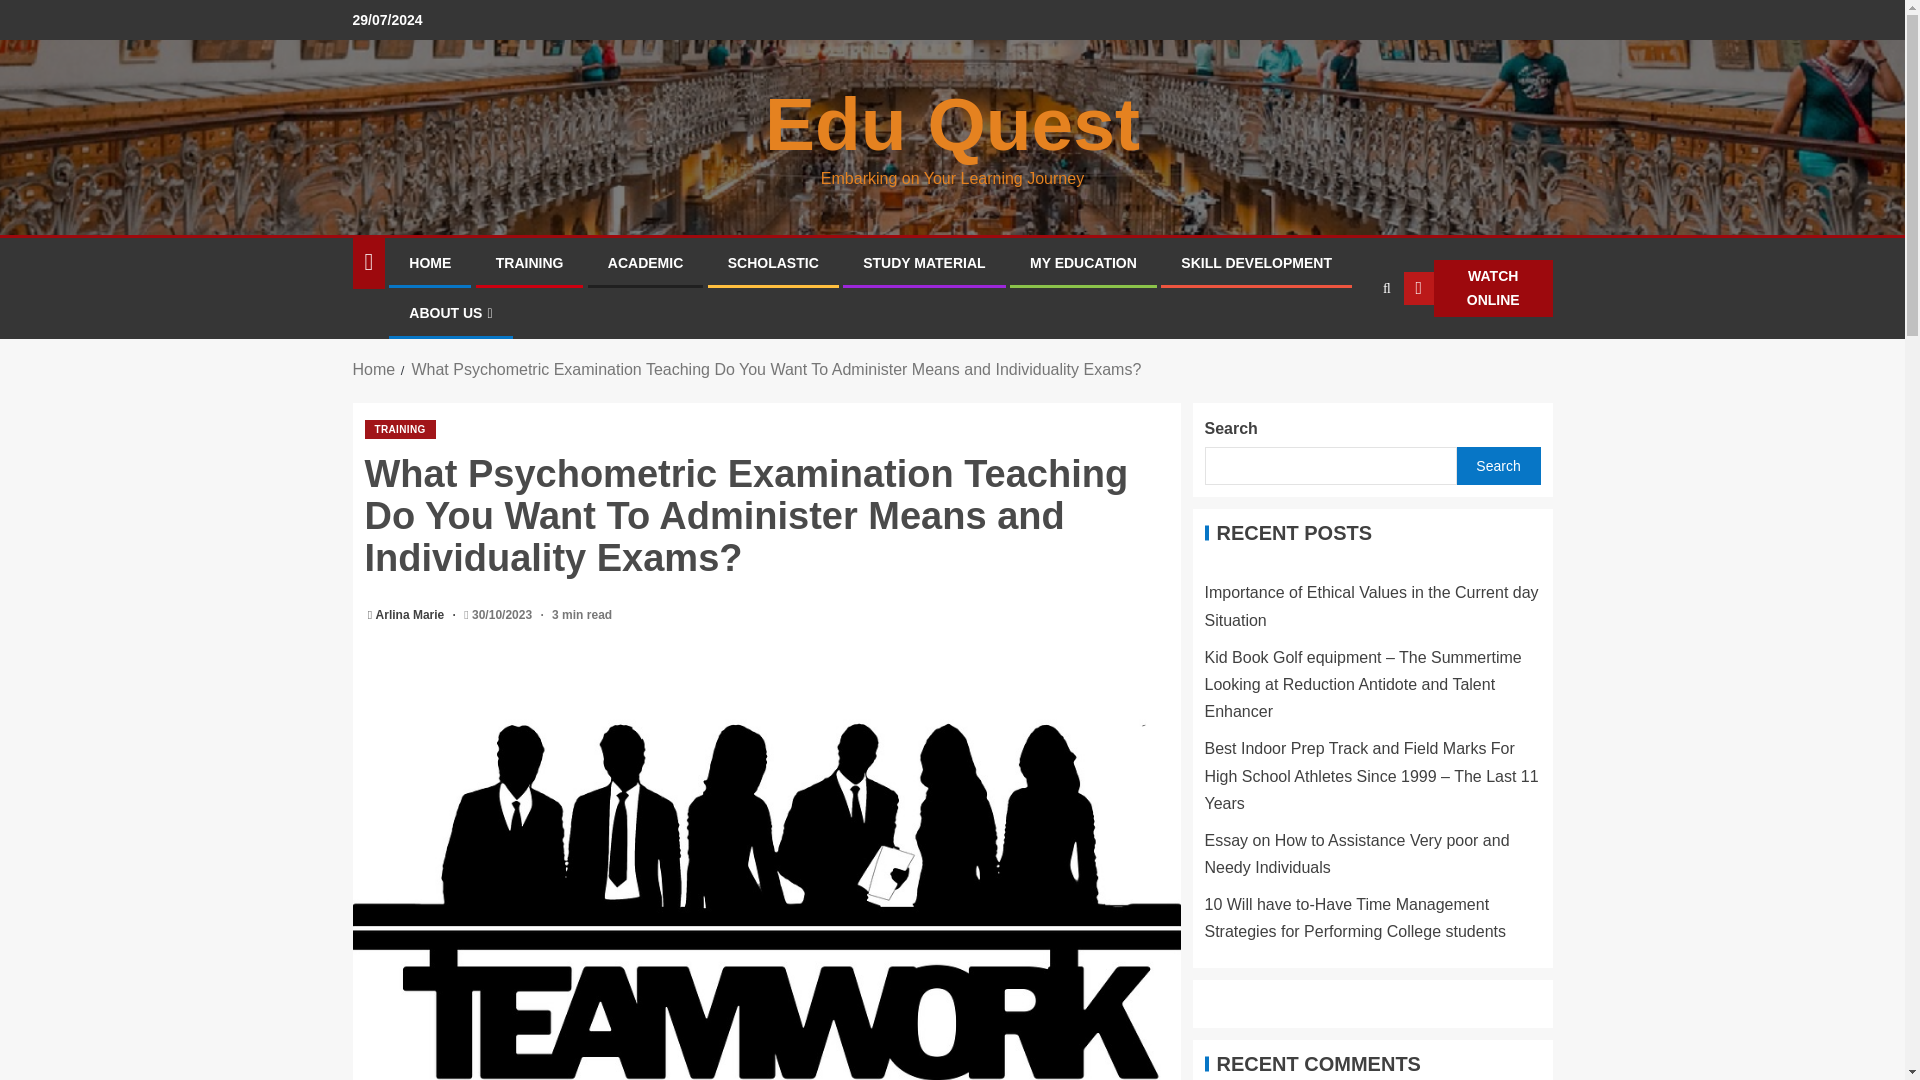  What do you see at coordinates (430, 262) in the screenshot?
I see `HOME` at bounding box center [430, 262].